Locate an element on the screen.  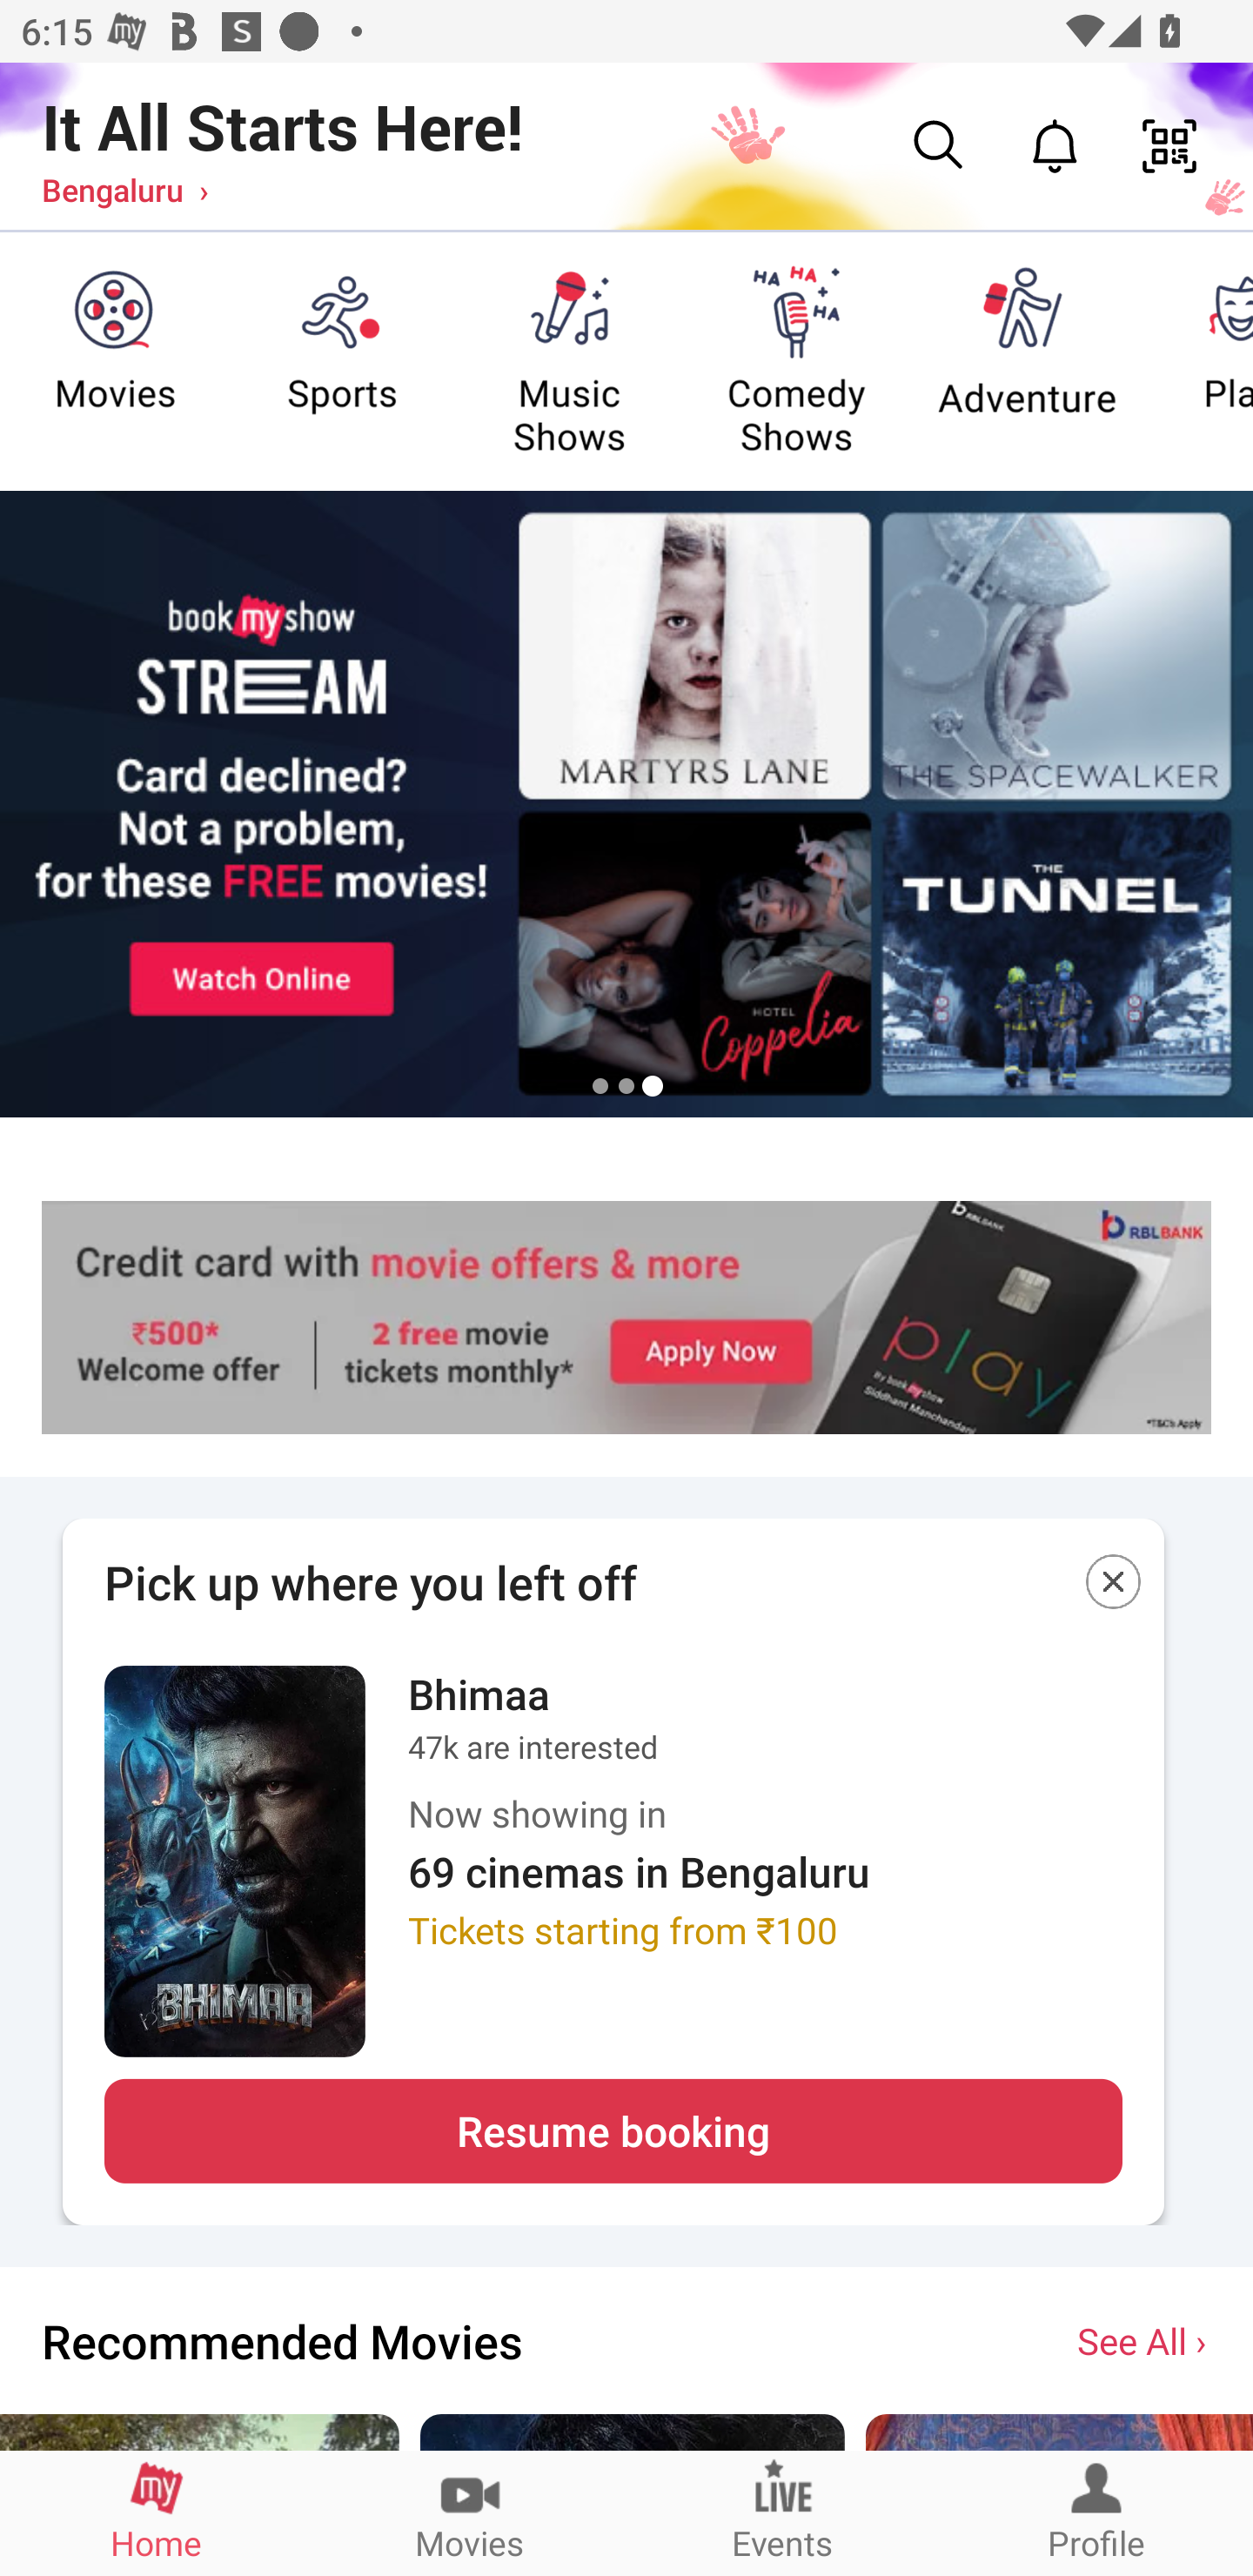
Profile is located at coordinates (1096, 2512).